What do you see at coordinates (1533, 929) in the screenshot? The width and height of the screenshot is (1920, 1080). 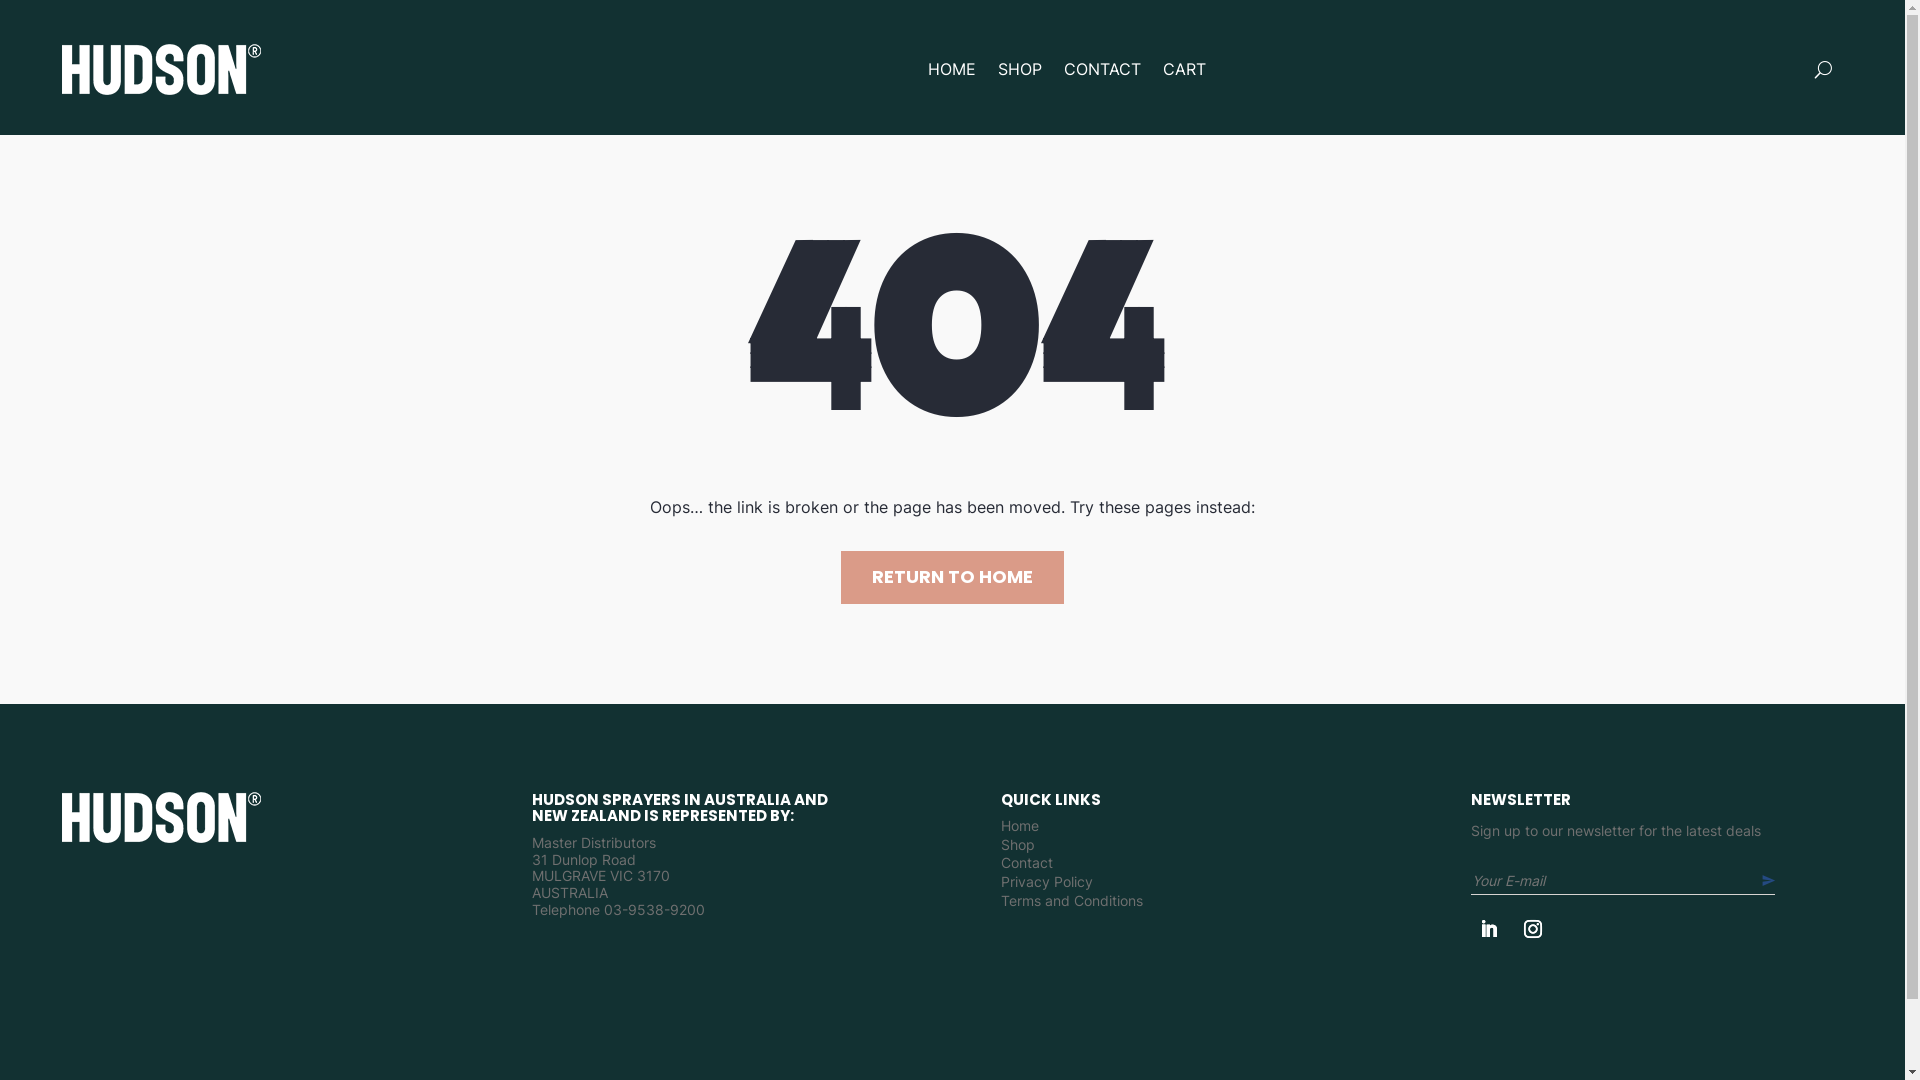 I see `Follow on Instagram` at bounding box center [1533, 929].